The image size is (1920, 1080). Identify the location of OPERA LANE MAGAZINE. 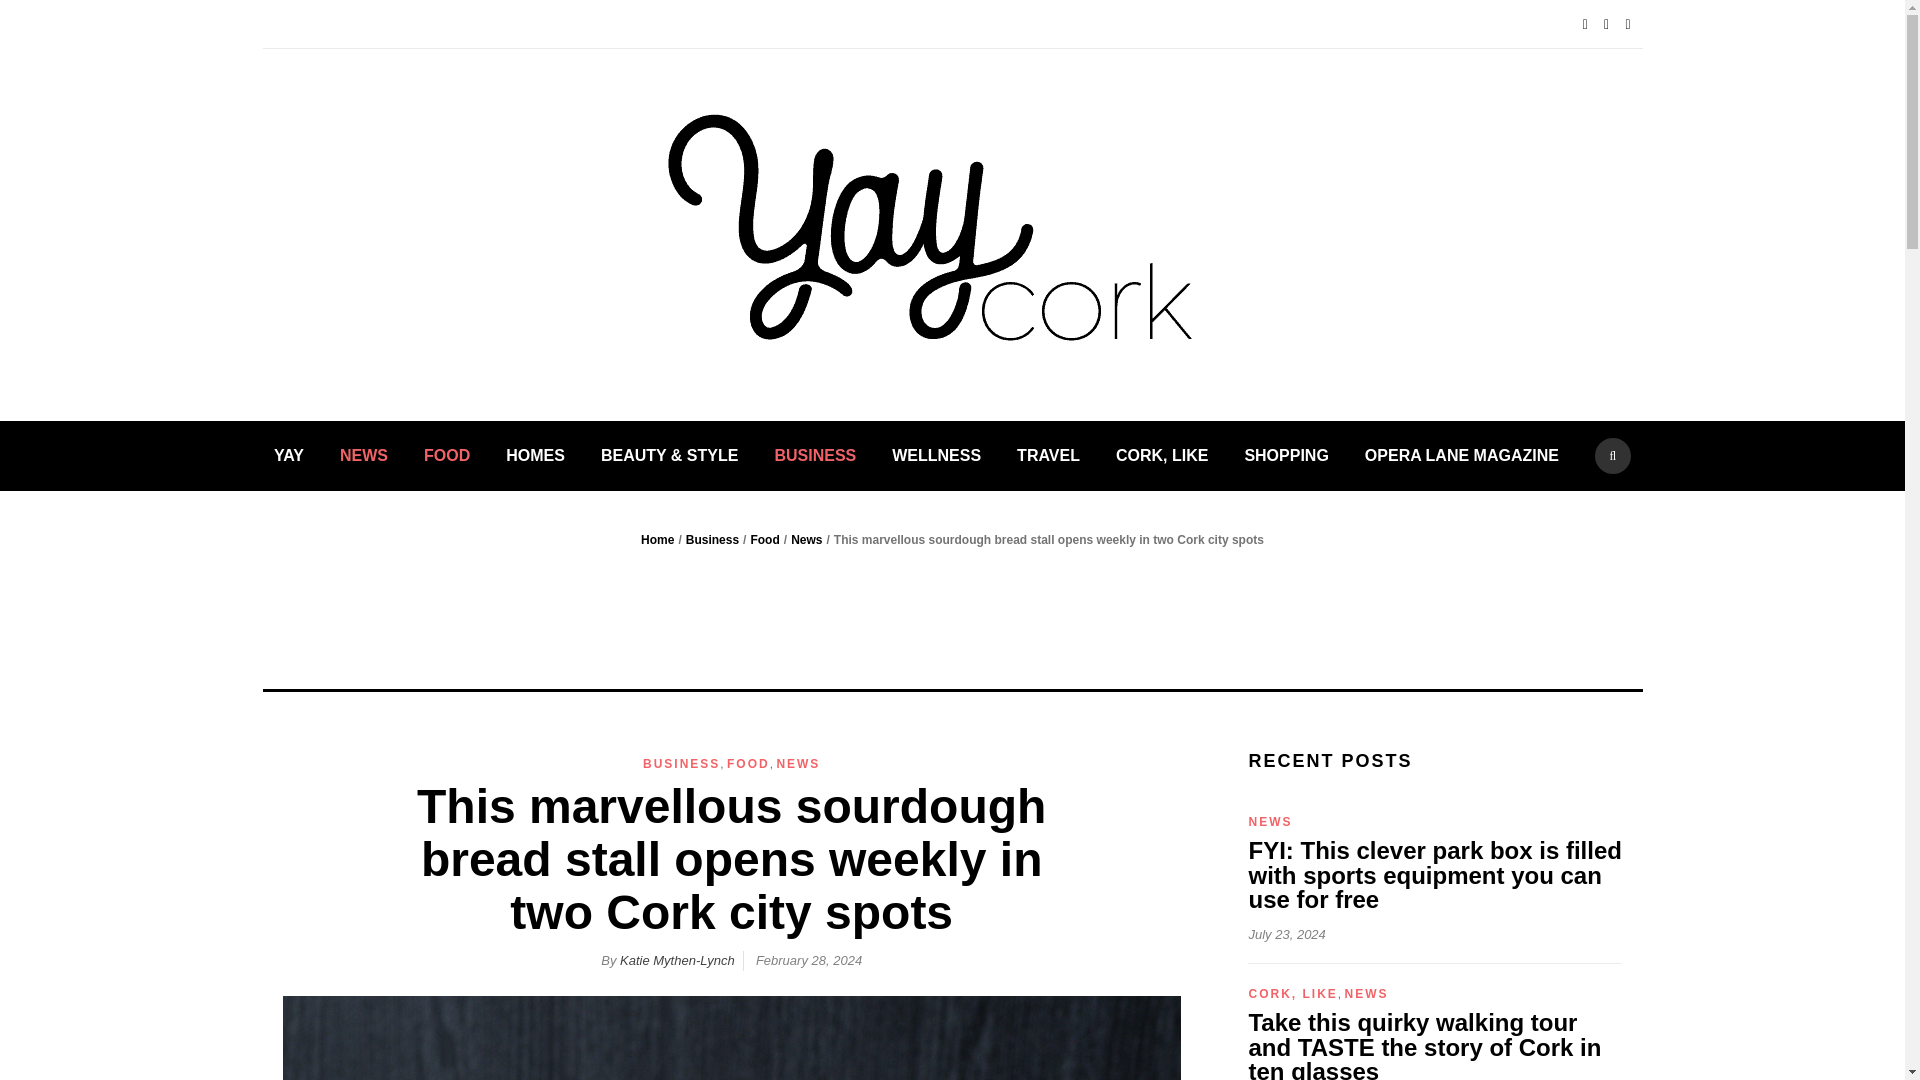
(1462, 456).